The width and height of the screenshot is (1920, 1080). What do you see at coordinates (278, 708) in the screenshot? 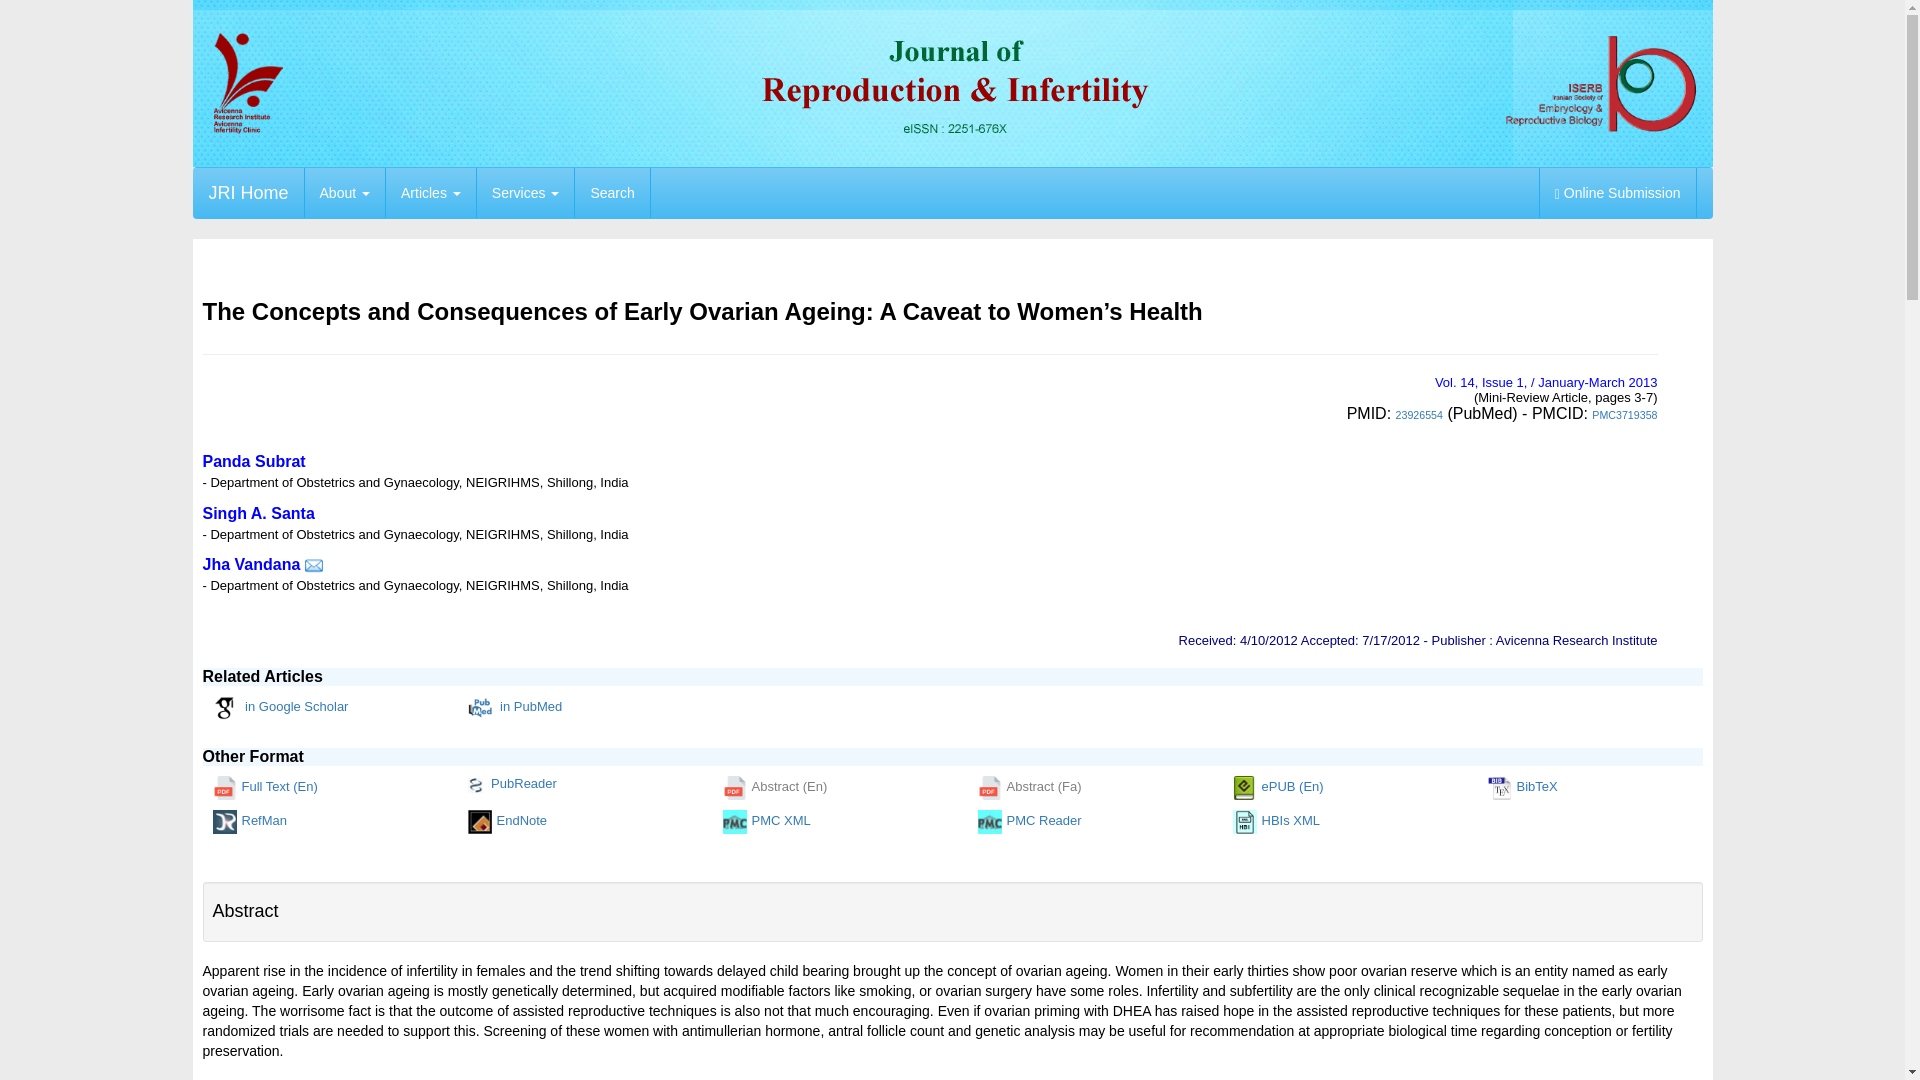
I see `in Google Scholar` at bounding box center [278, 708].